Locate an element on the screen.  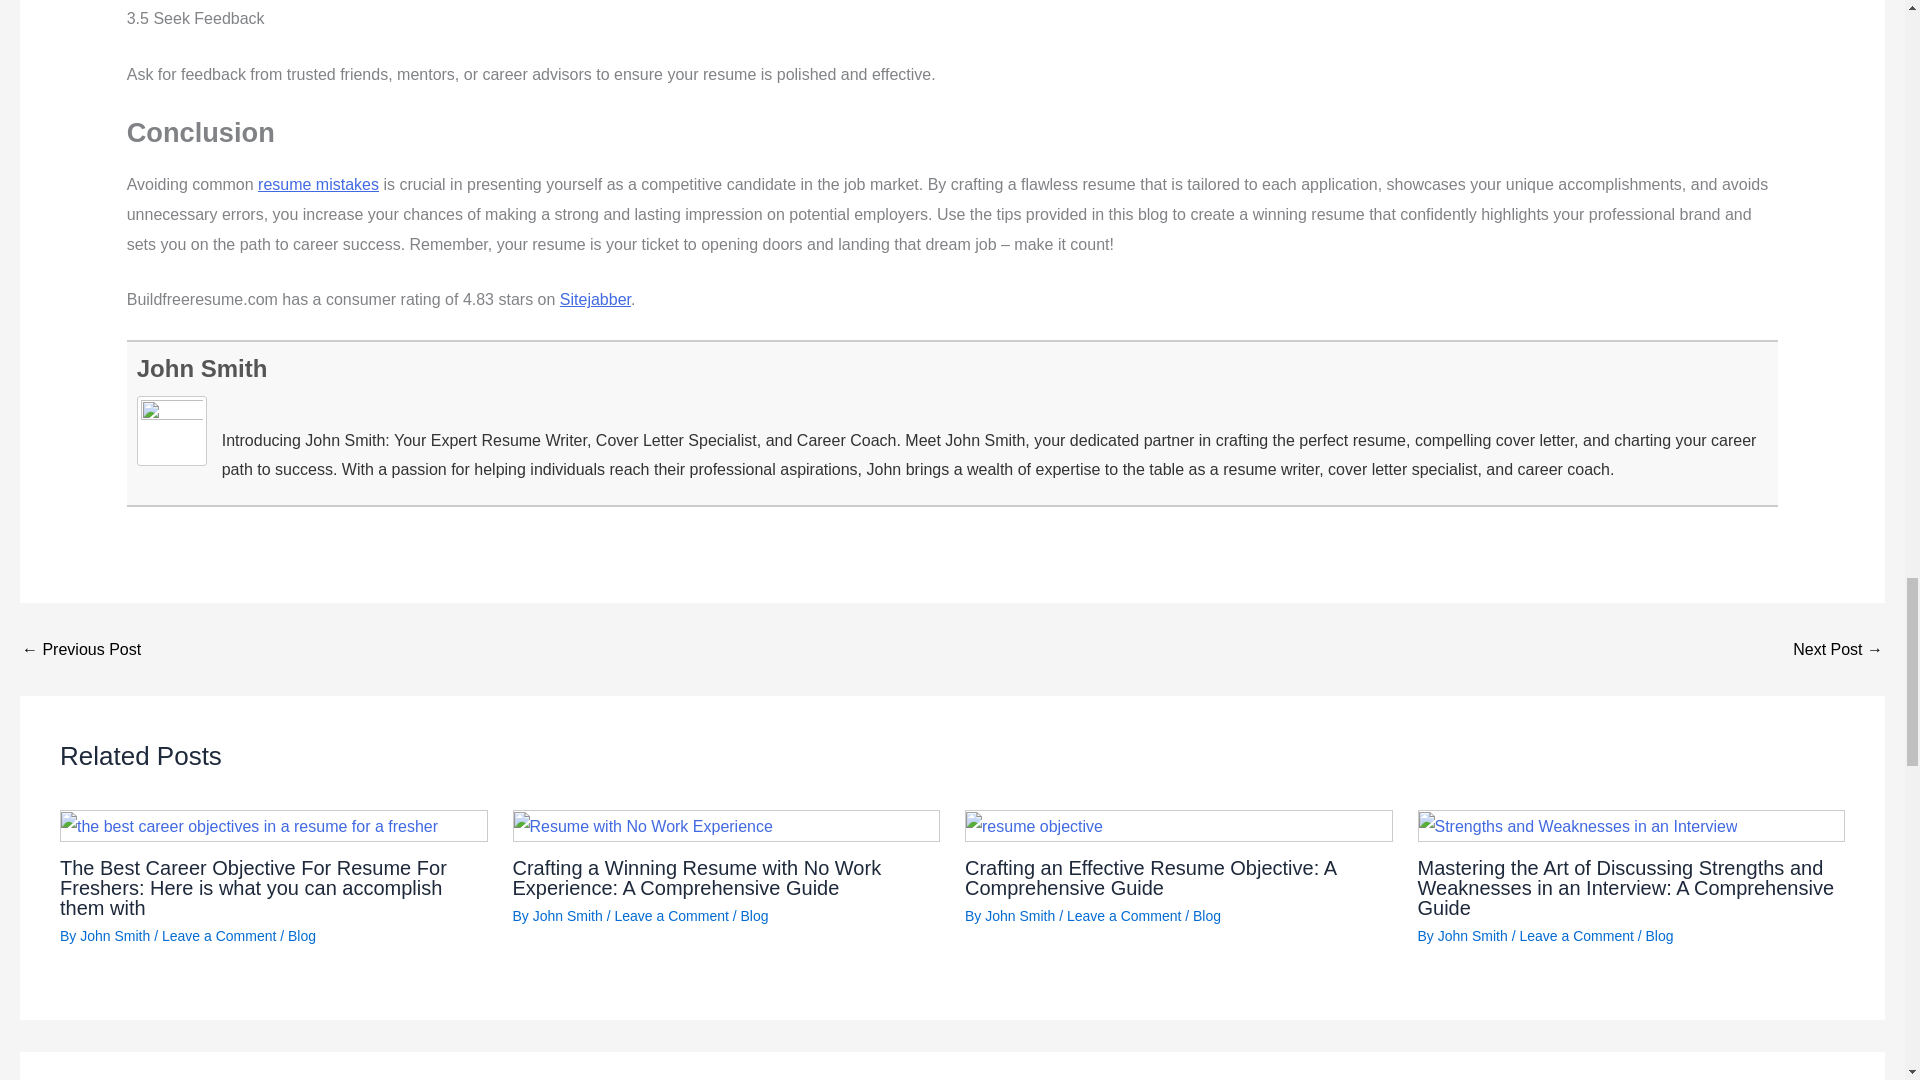
View all posts by John Smith is located at coordinates (1472, 935).